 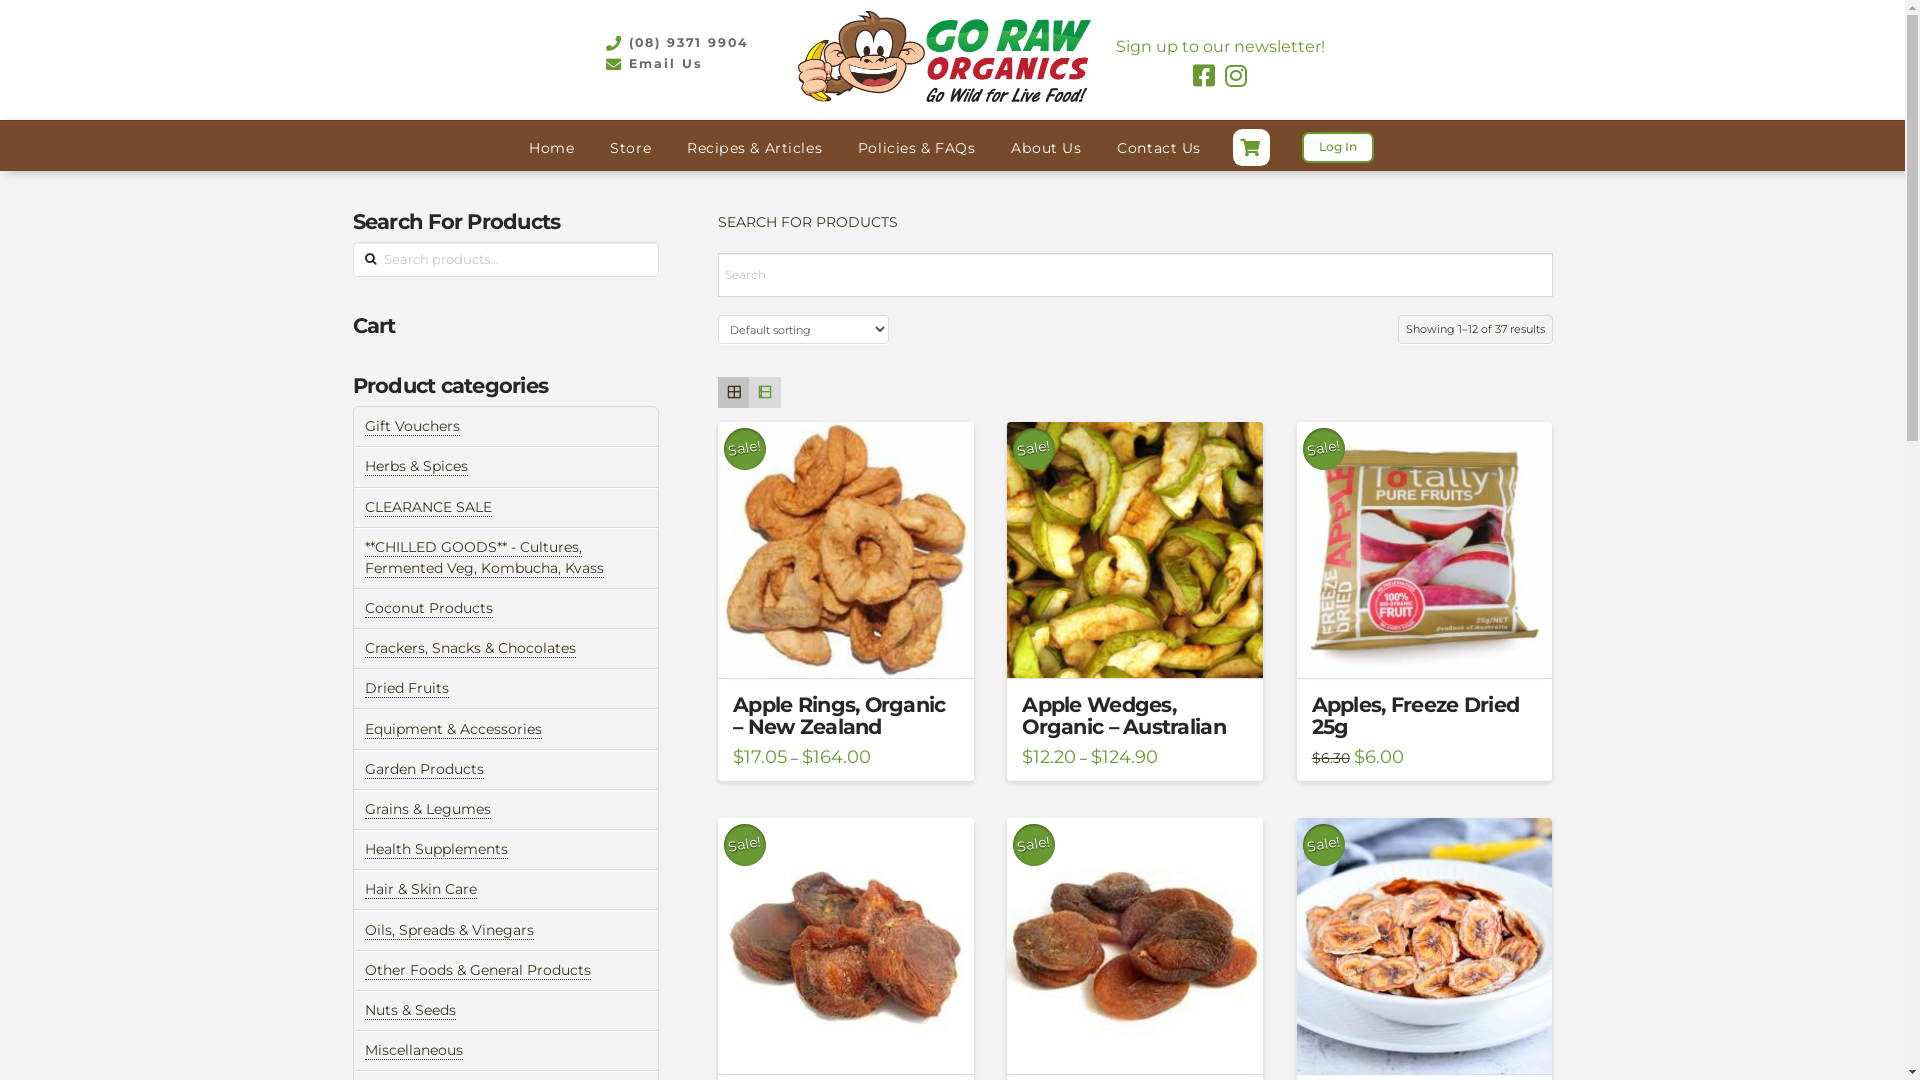 What do you see at coordinates (407, 688) in the screenshot?
I see `Dried Fruits` at bounding box center [407, 688].